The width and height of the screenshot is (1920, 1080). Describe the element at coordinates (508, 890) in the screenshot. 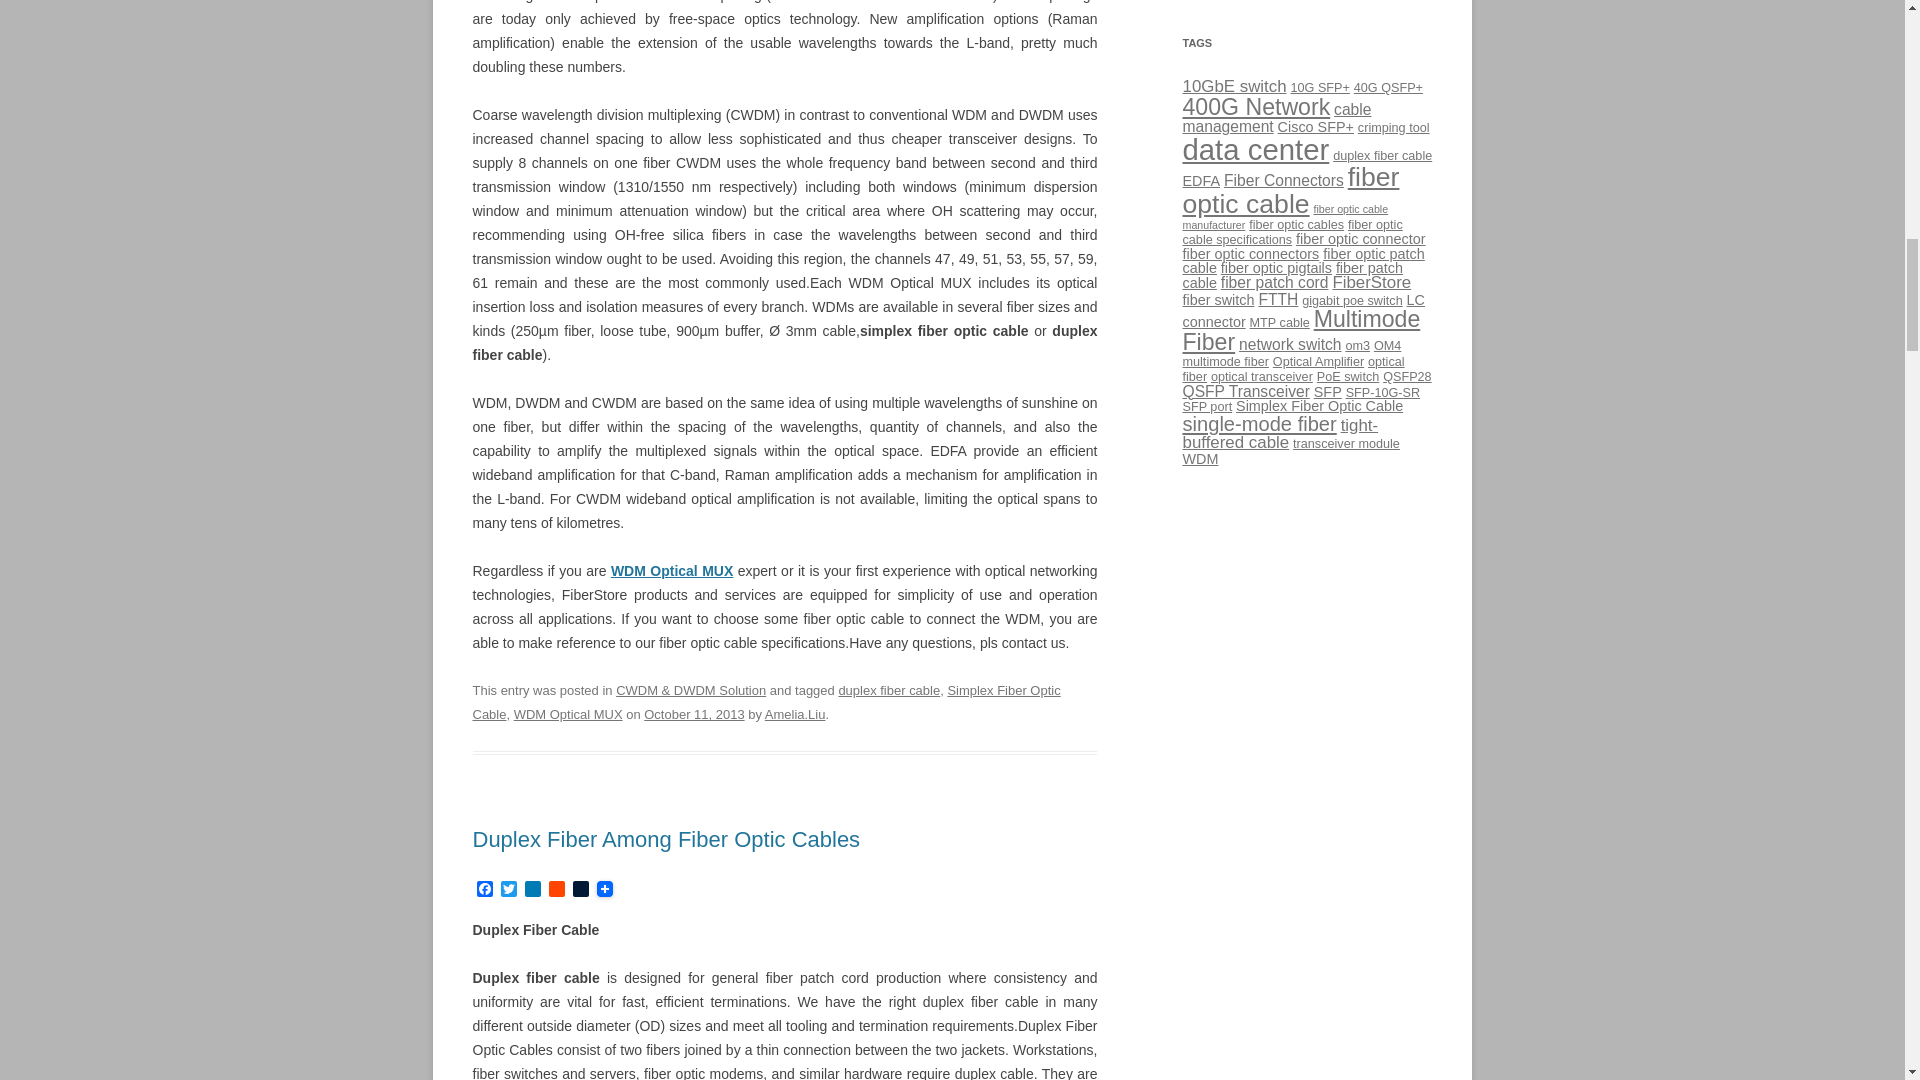

I see `Twitter` at that location.